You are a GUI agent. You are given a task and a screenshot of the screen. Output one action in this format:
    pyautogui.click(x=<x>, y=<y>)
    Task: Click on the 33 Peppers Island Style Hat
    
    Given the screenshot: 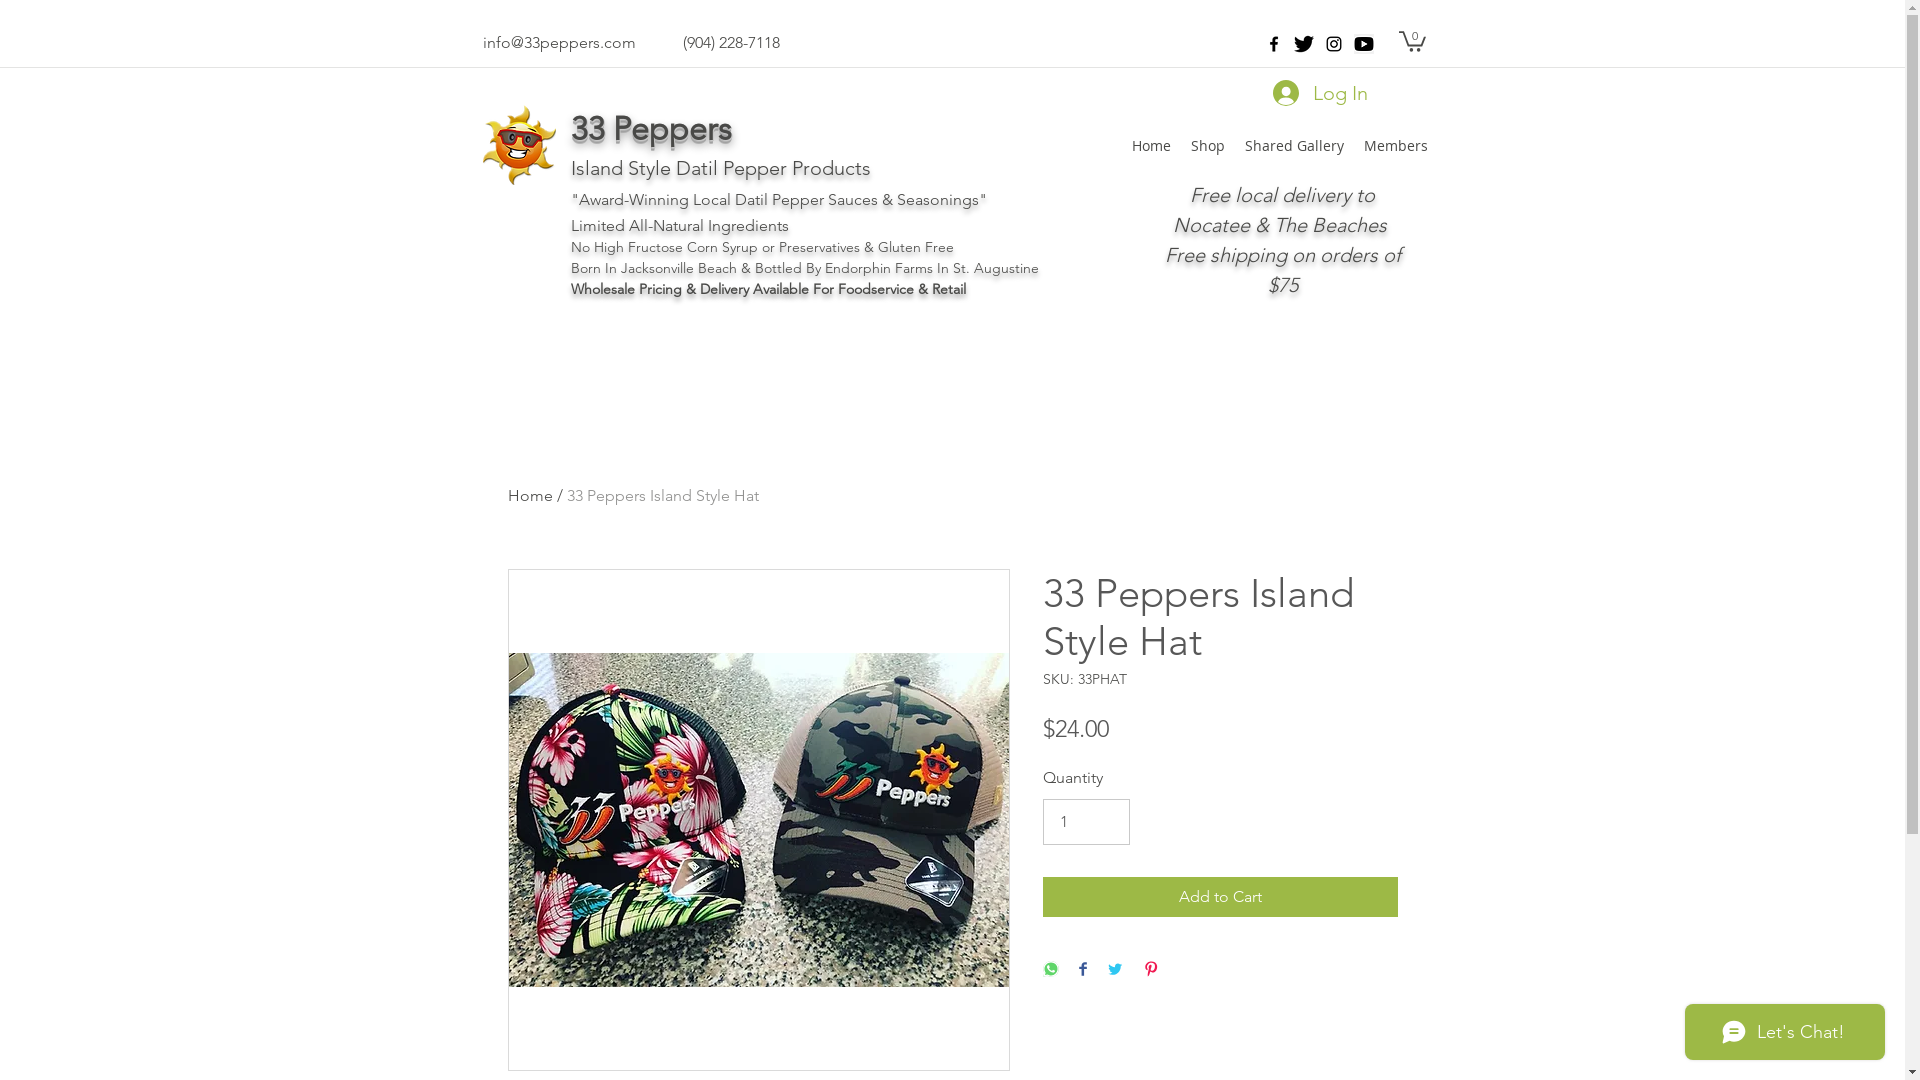 What is the action you would take?
    pyautogui.click(x=662, y=496)
    